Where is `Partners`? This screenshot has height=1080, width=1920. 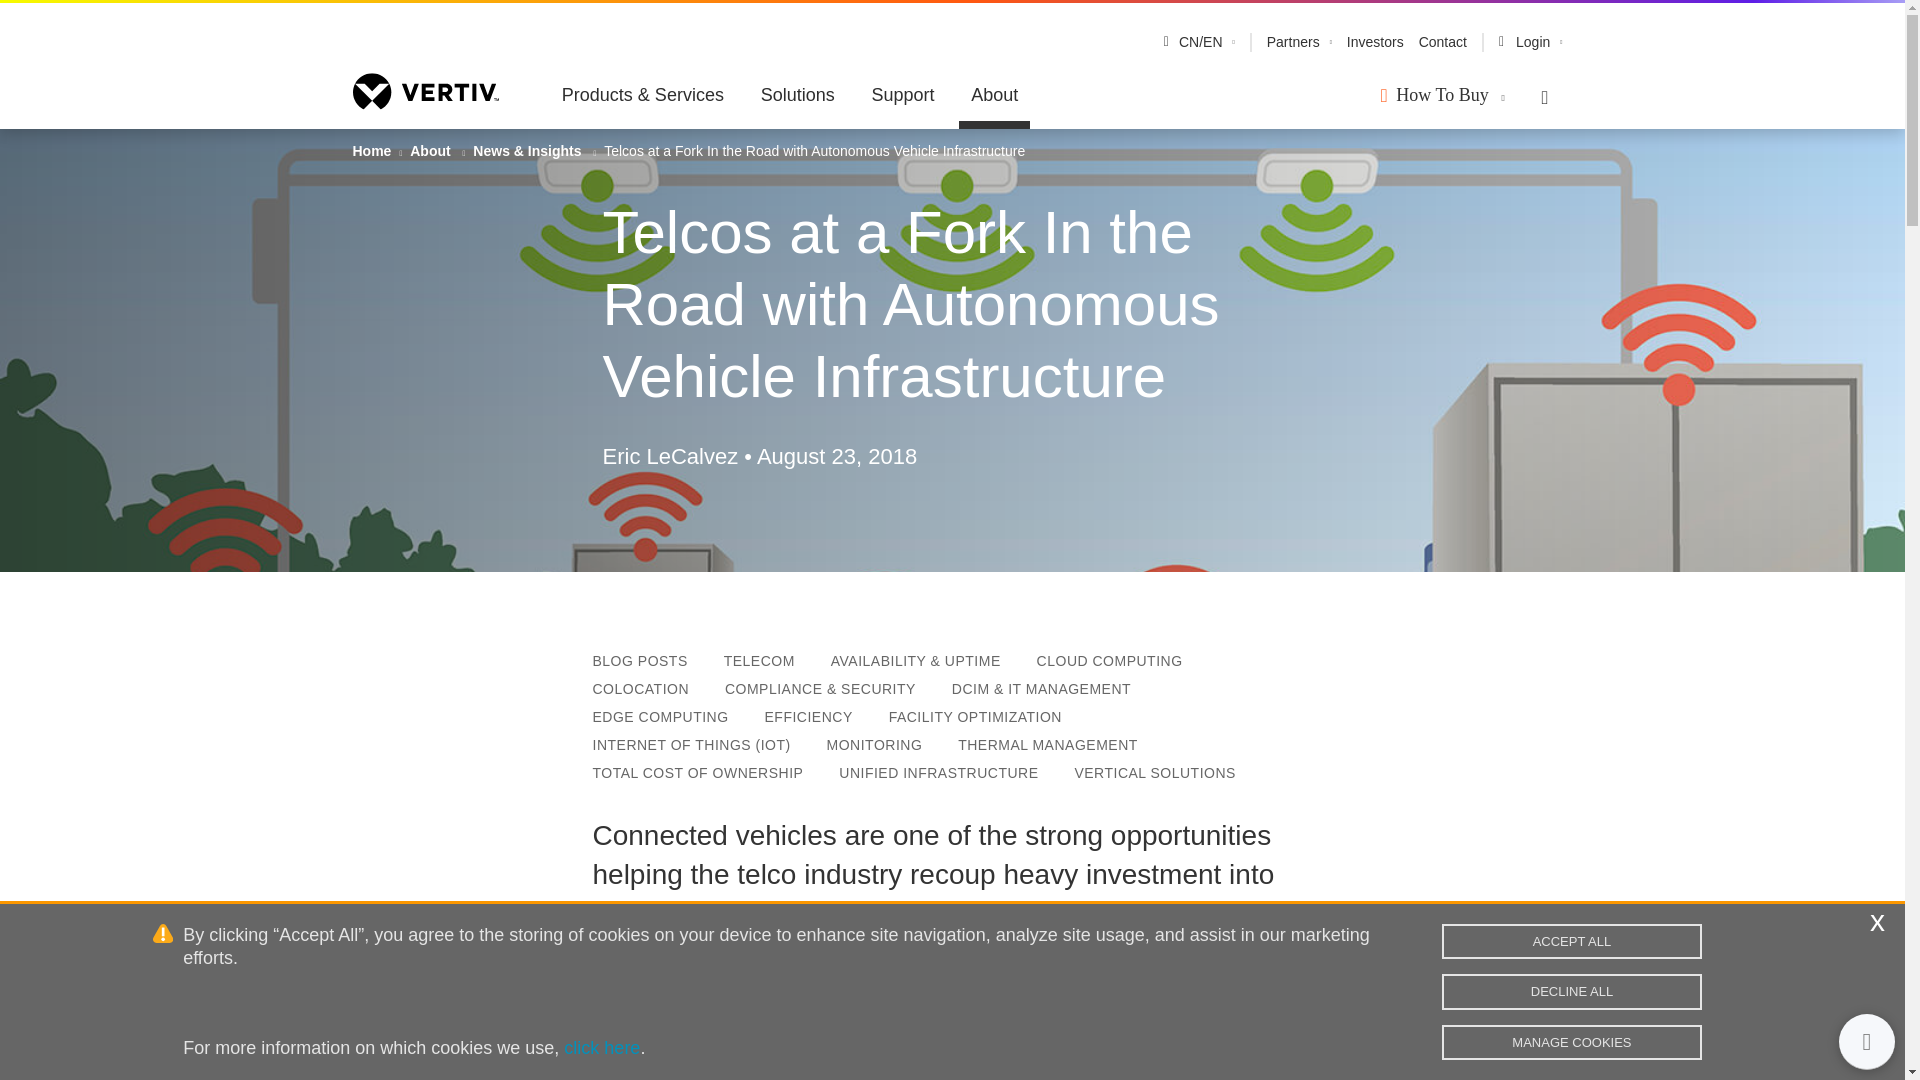
Partners is located at coordinates (1294, 42).